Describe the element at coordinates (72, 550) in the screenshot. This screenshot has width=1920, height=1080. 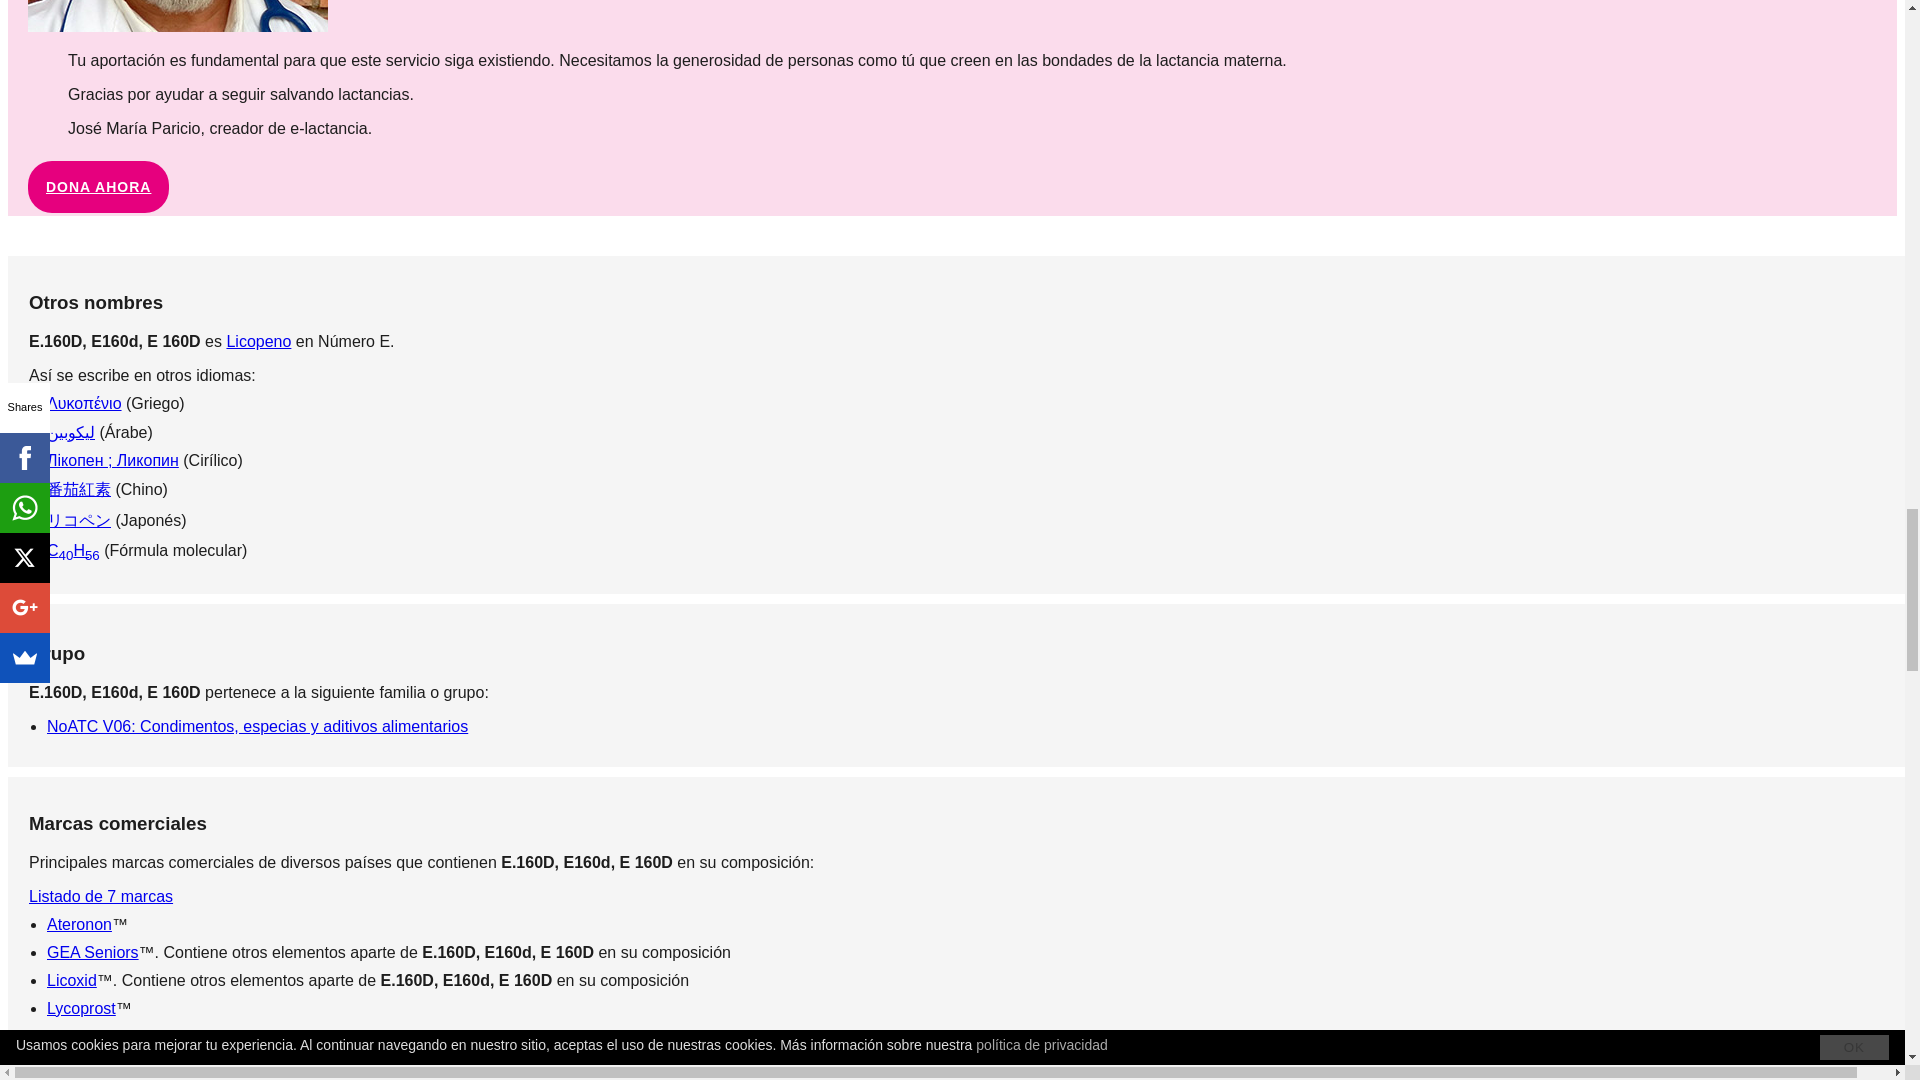
I see `C40H56` at that location.